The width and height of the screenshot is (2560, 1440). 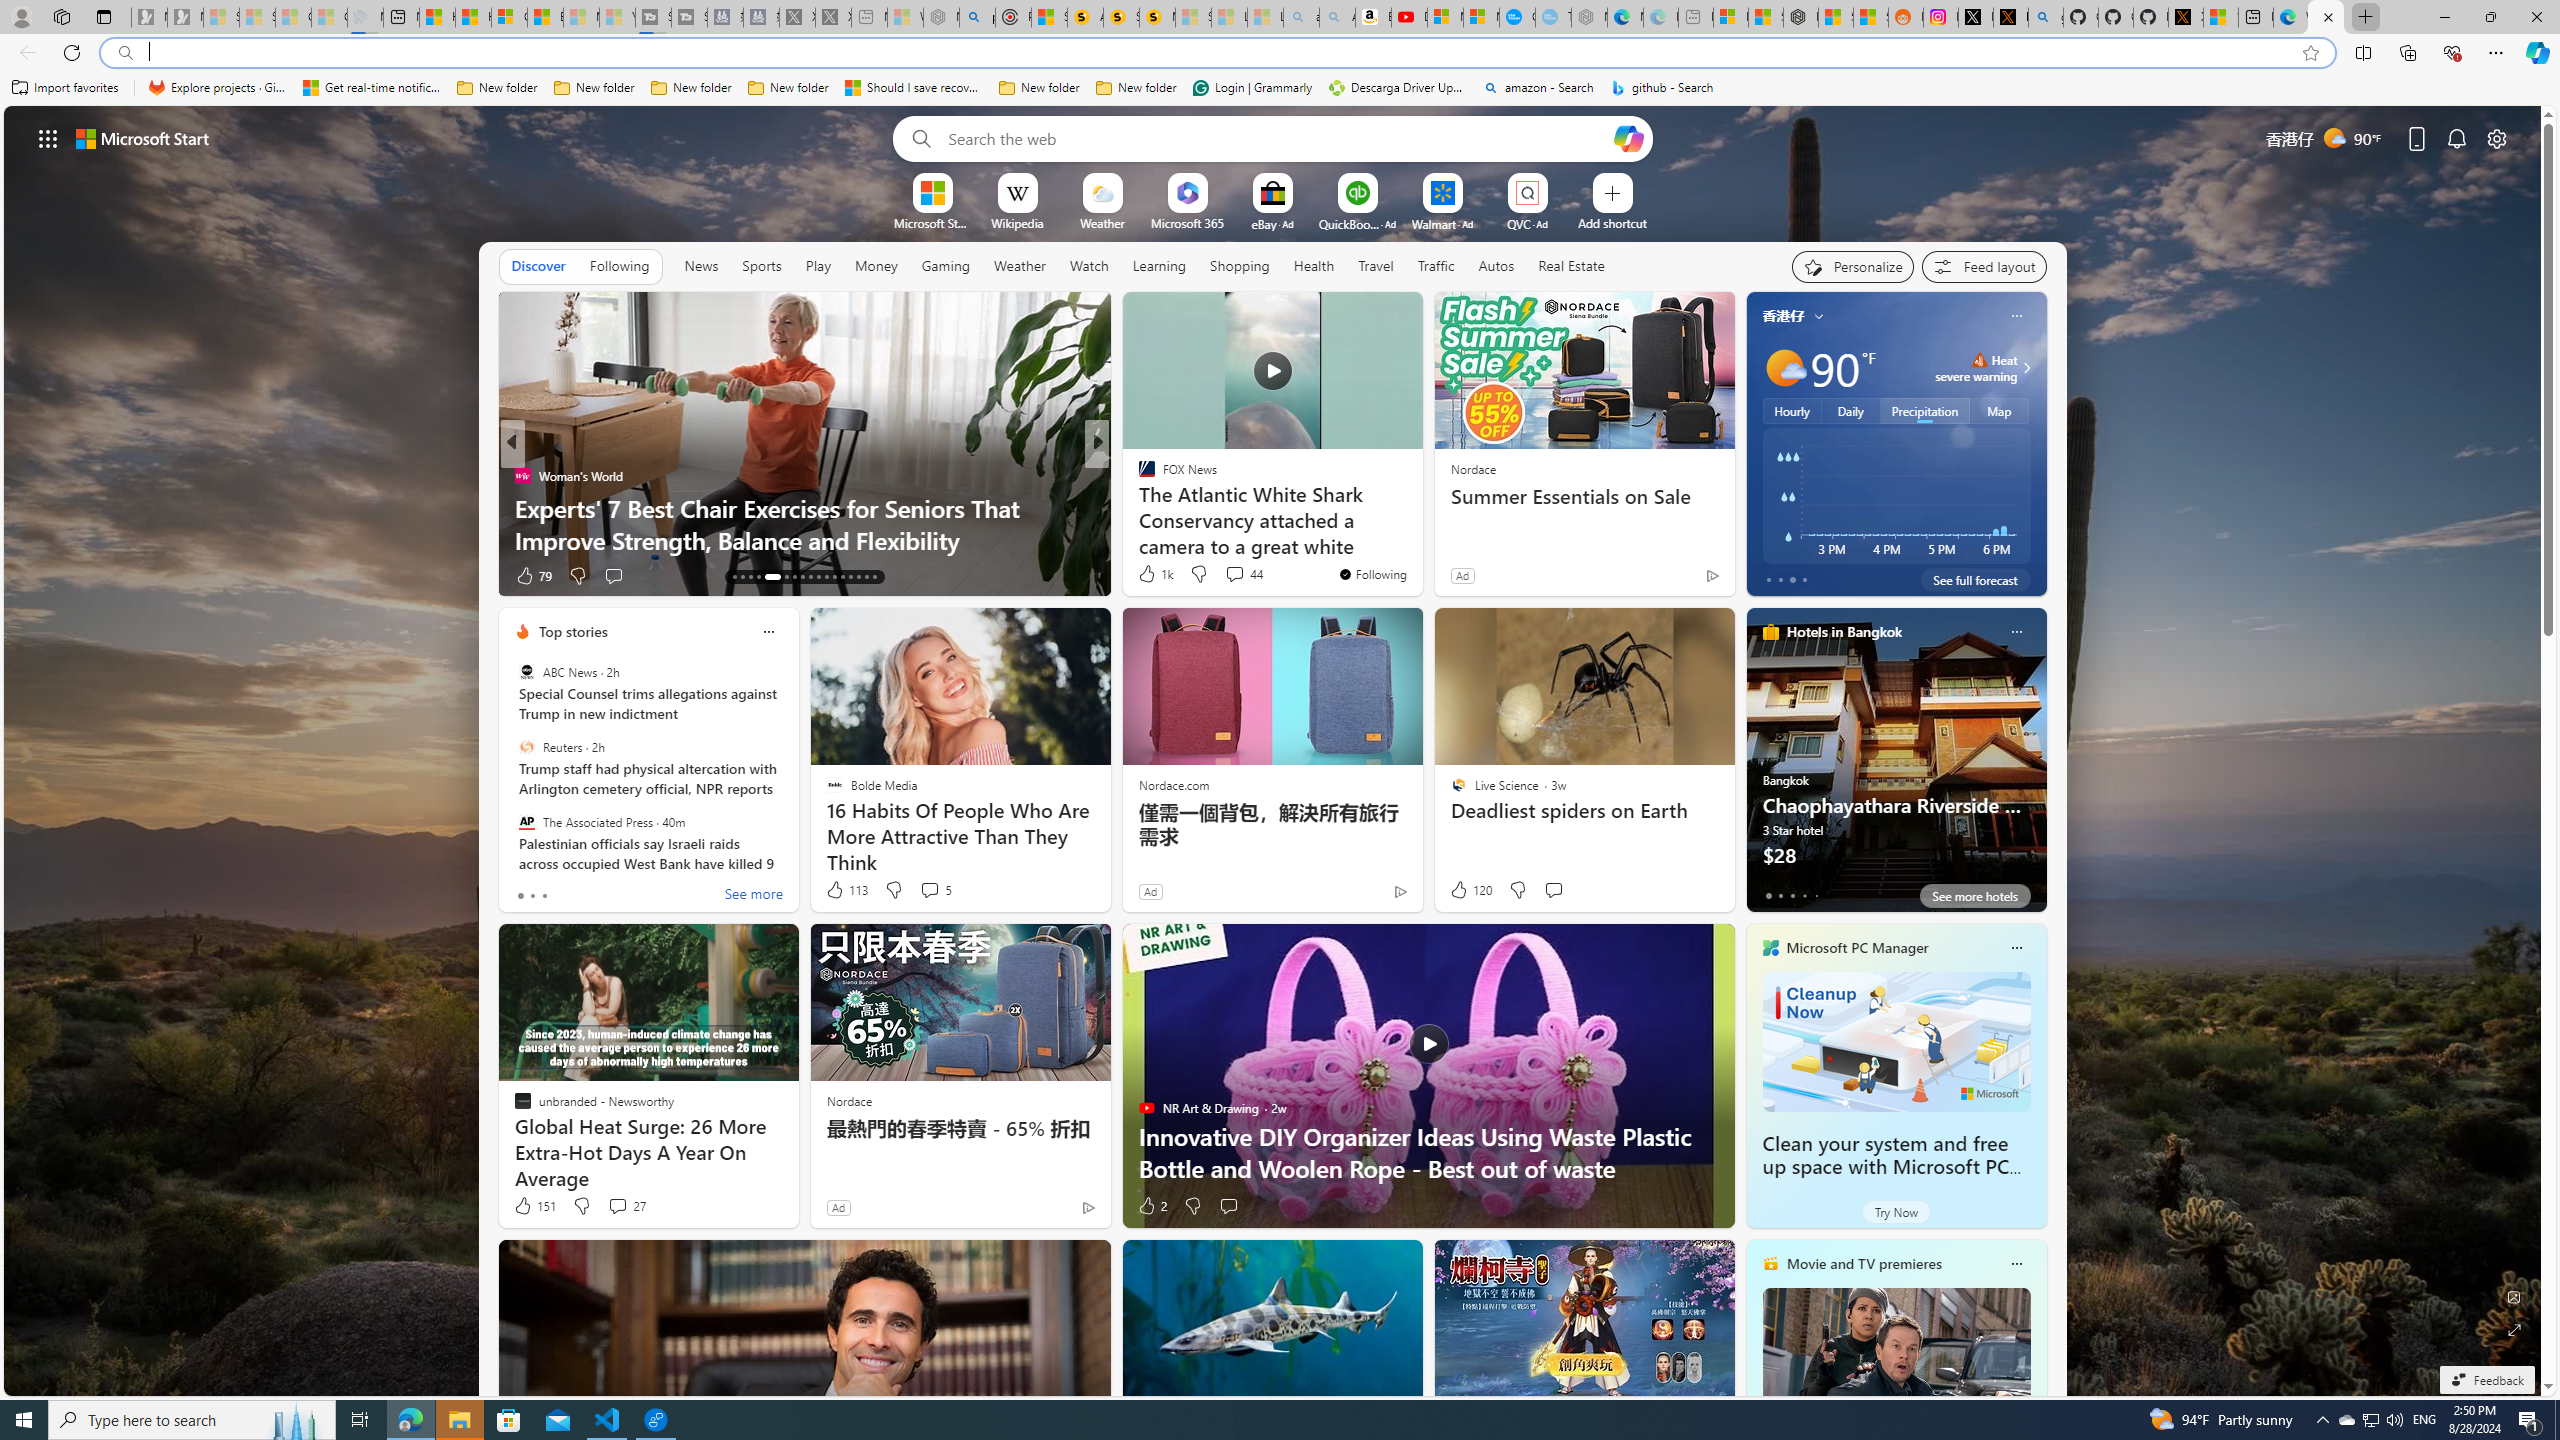 I want to click on Class: weather-arrow-glyph, so click(x=2026, y=368).